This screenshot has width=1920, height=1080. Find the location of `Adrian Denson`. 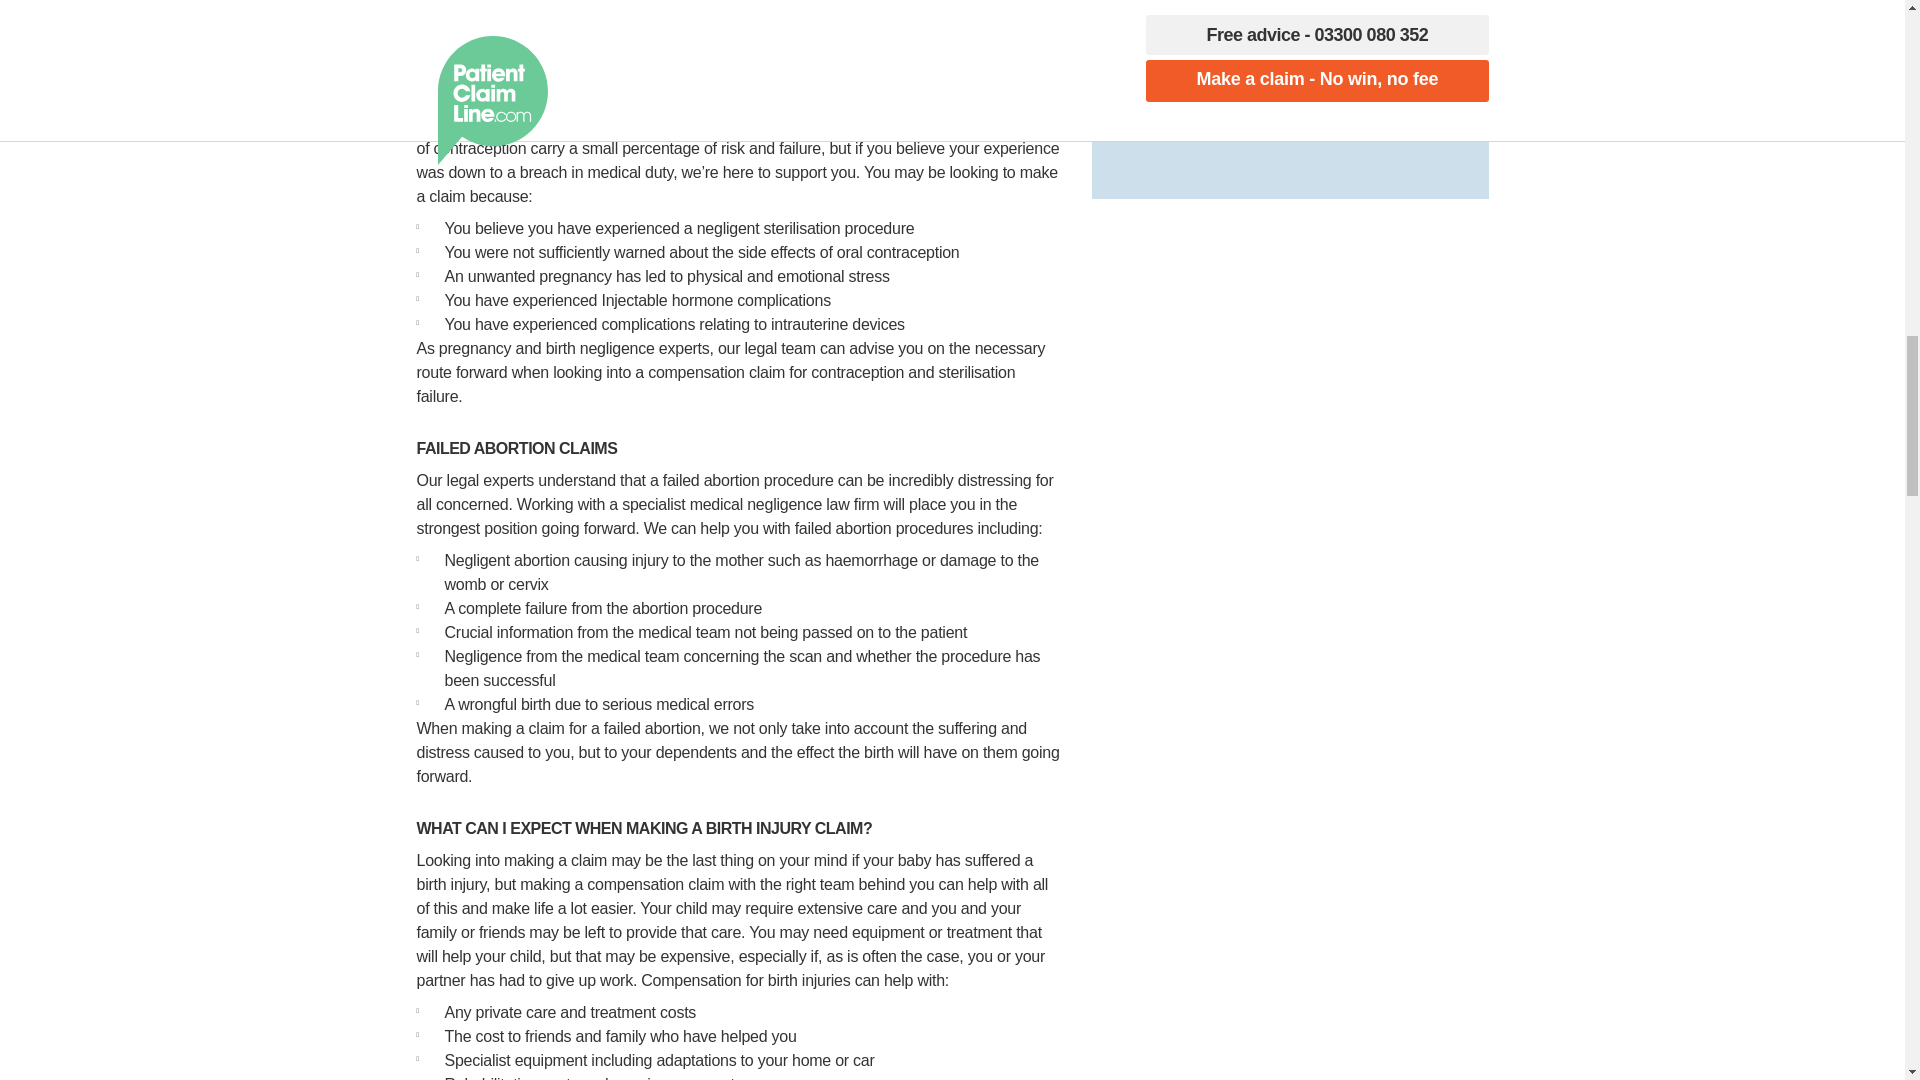

Adrian Denson is located at coordinates (1162, 106).